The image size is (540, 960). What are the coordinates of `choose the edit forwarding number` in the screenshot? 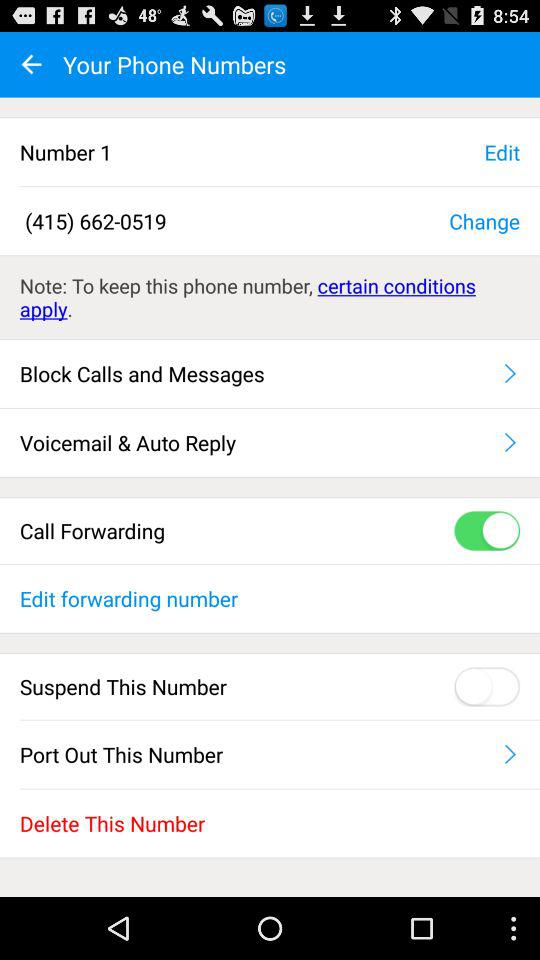 It's located at (270, 598).